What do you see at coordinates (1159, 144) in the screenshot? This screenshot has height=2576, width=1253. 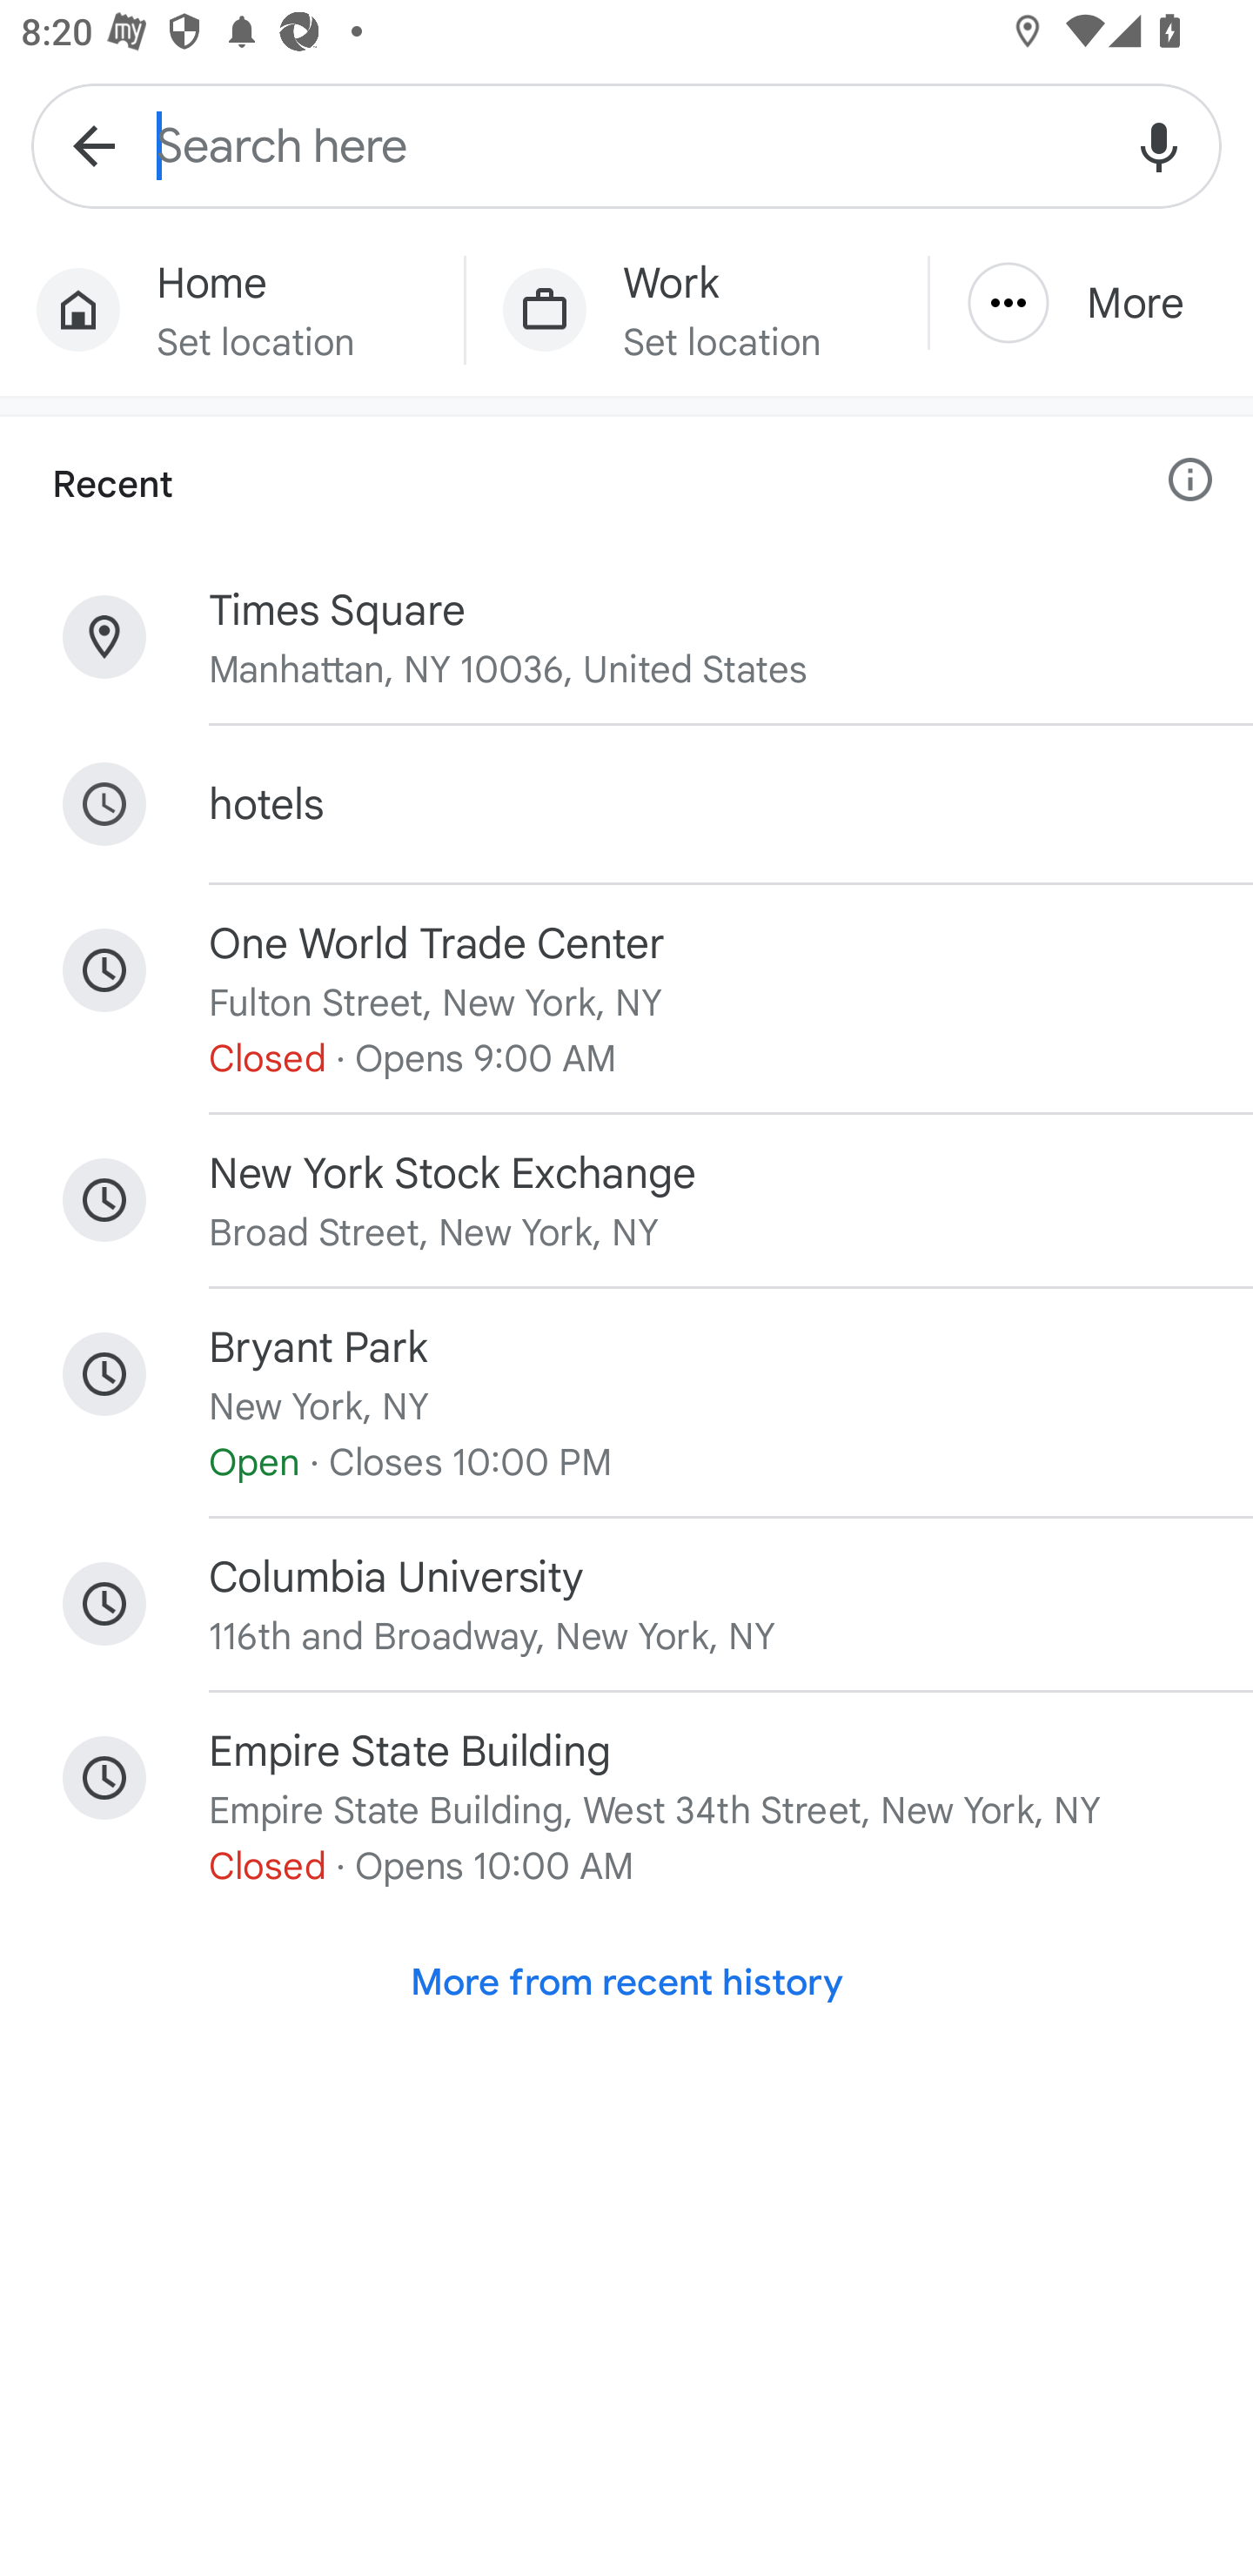 I see `Voice search` at bounding box center [1159, 144].